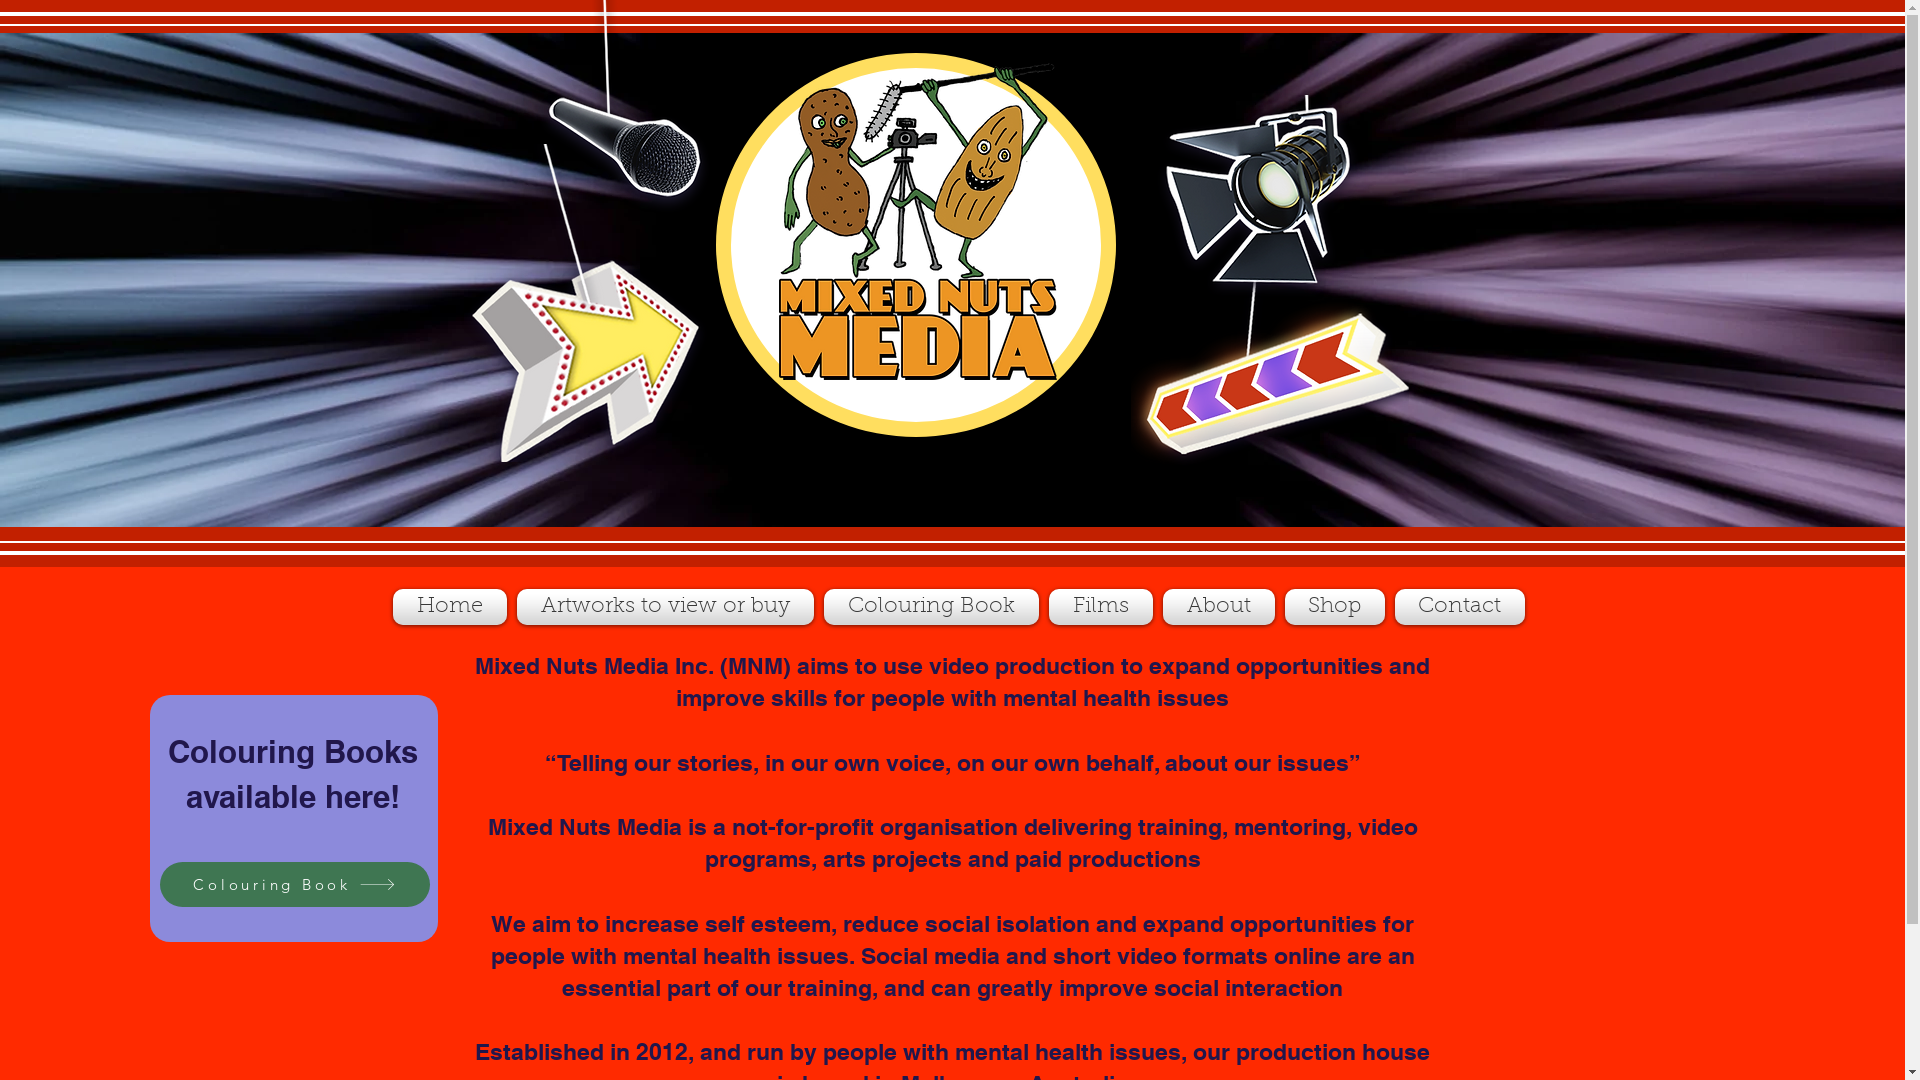 This screenshot has height=1080, width=1920. Describe the element at coordinates (452, 607) in the screenshot. I see `Home` at that location.